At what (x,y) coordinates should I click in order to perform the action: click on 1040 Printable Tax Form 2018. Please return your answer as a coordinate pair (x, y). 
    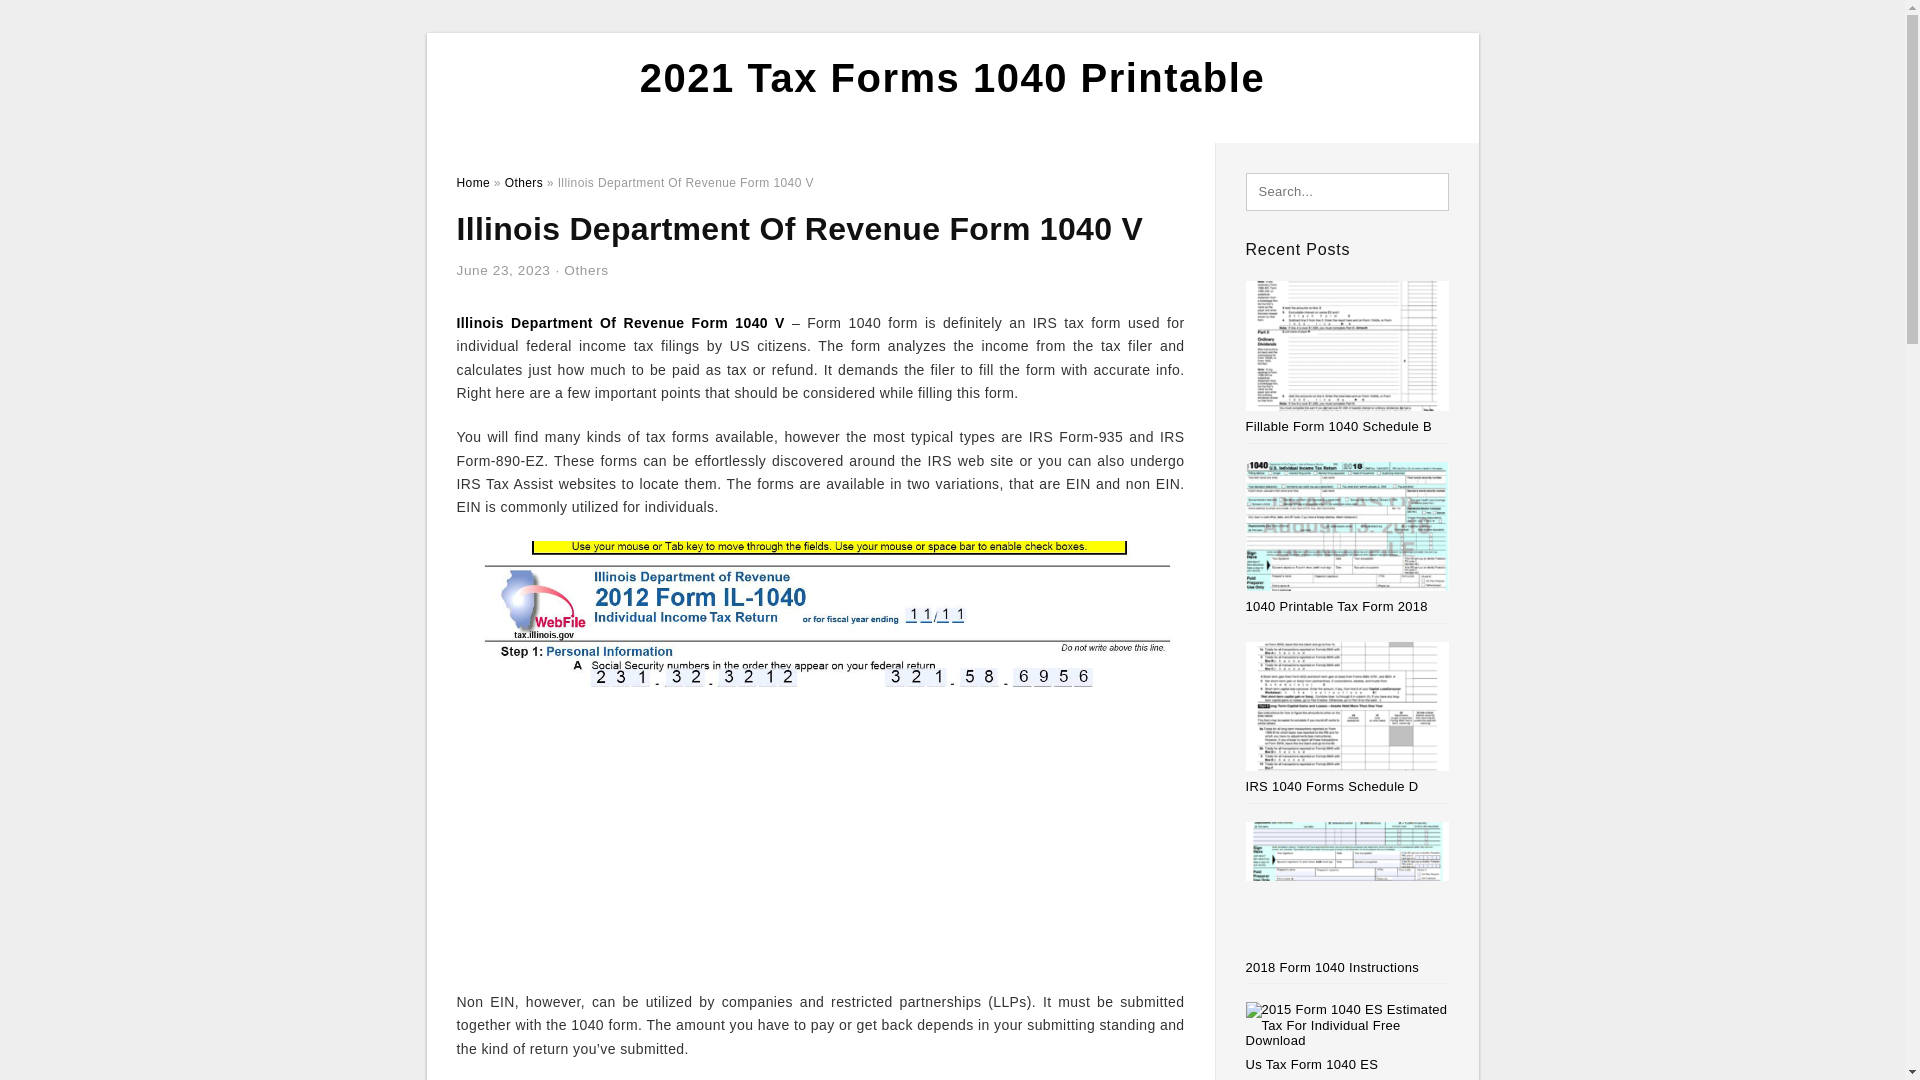
    Looking at the image, I should click on (1337, 606).